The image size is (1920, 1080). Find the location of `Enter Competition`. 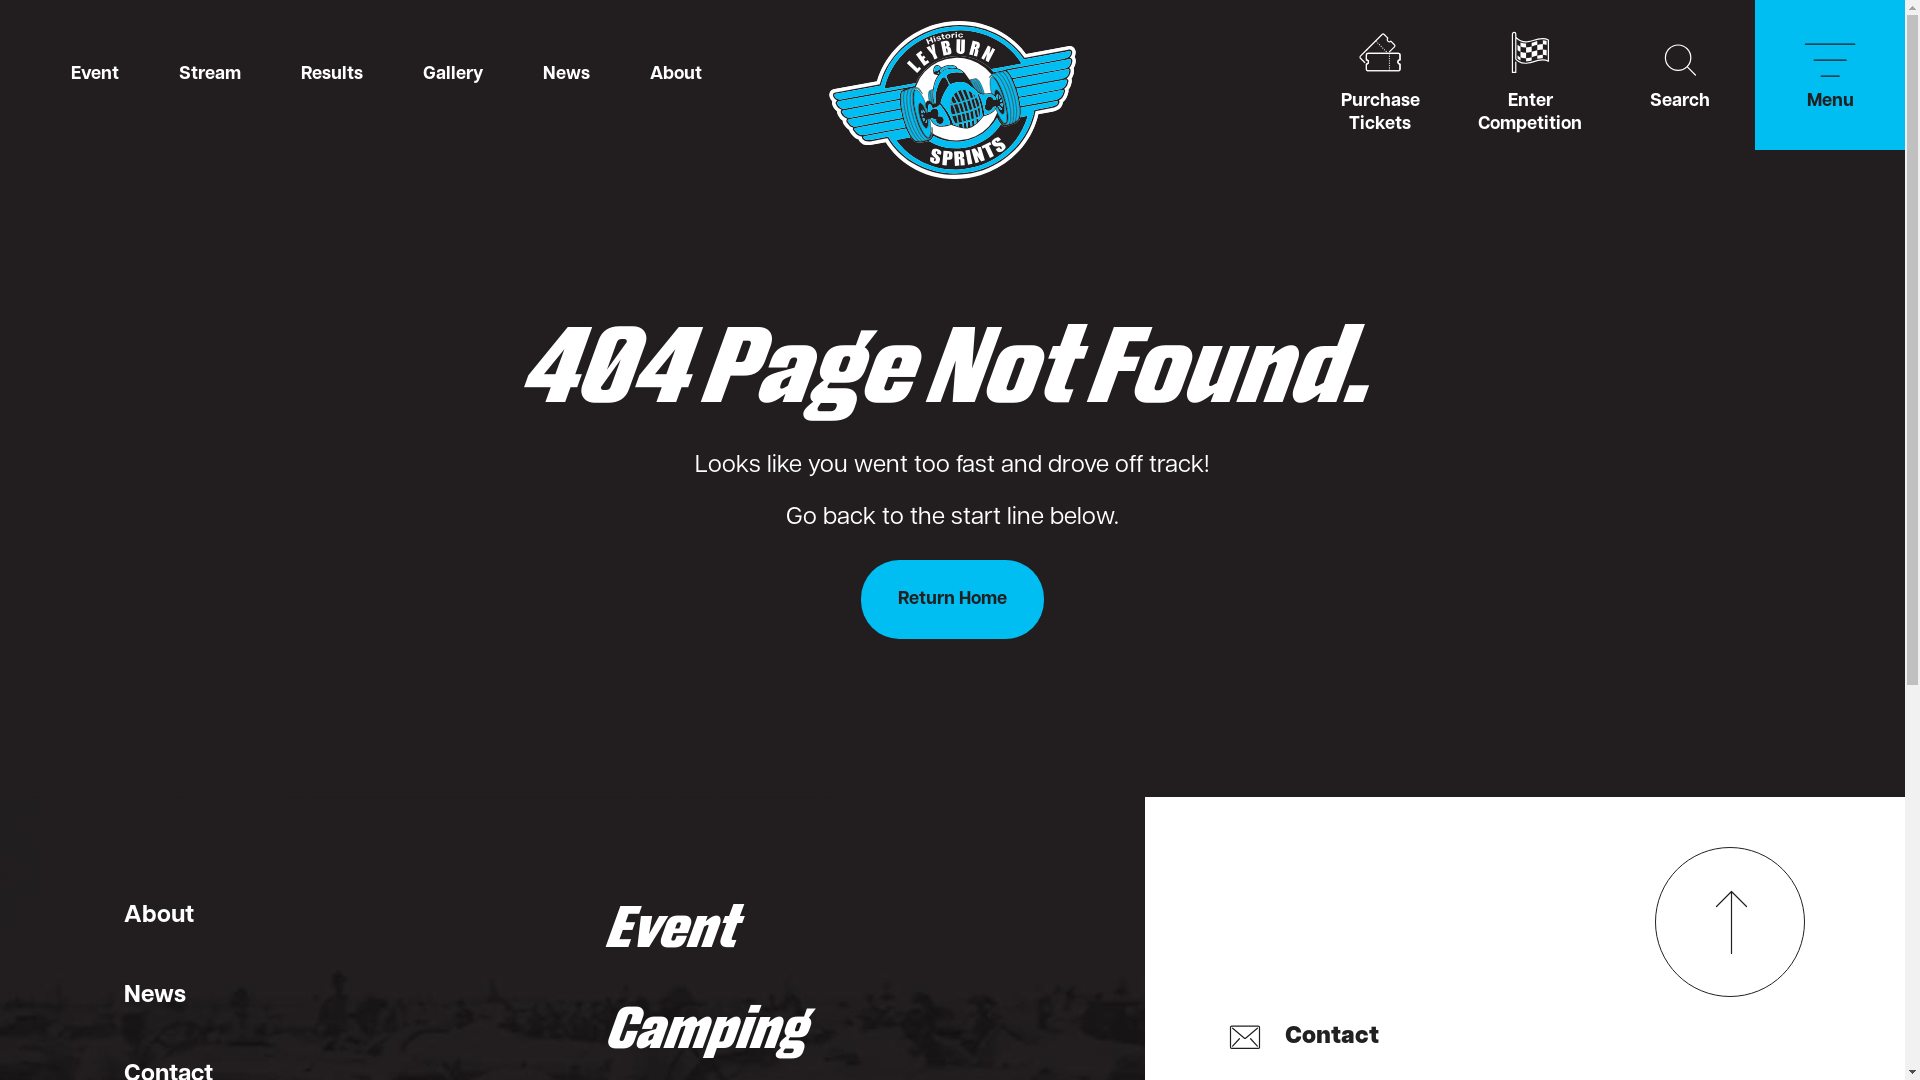

Enter Competition is located at coordinates (1530, 75).